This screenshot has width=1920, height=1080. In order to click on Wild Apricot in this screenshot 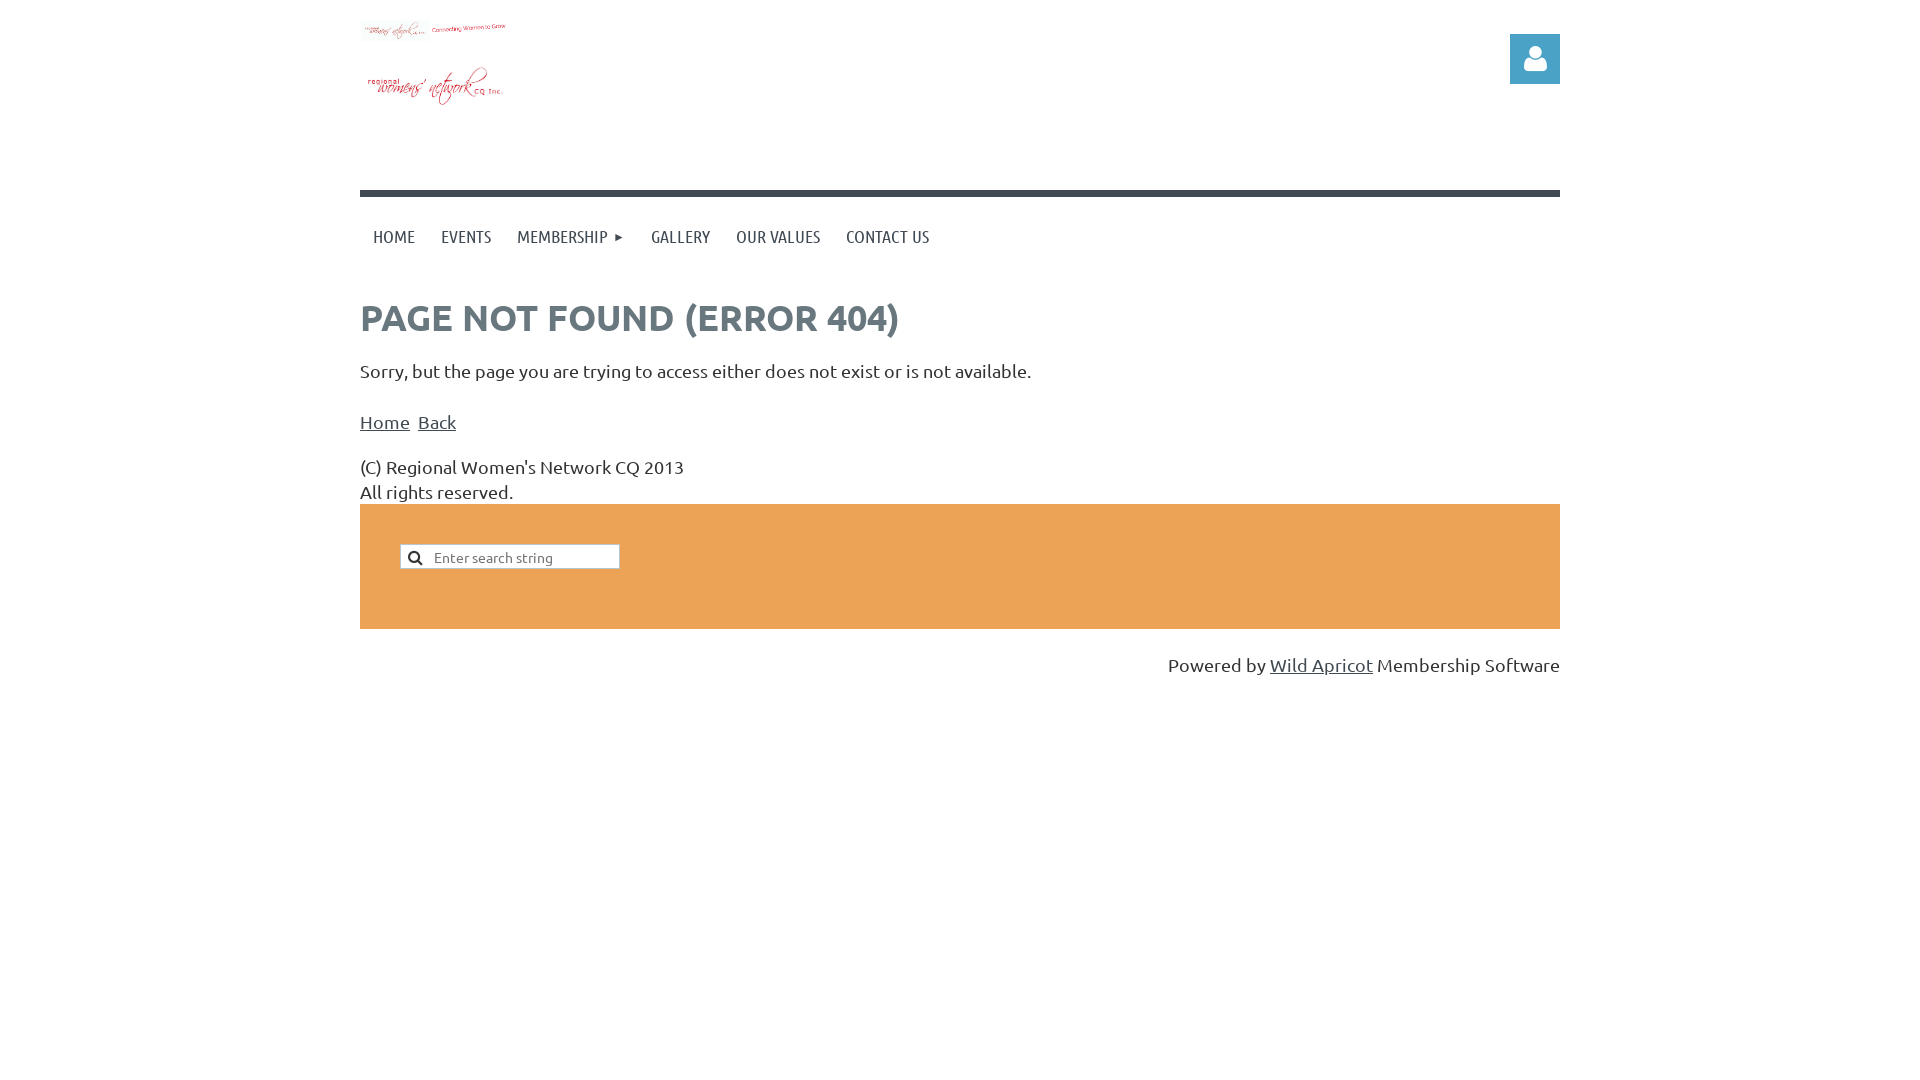, I will do `click(1322, 664)`.